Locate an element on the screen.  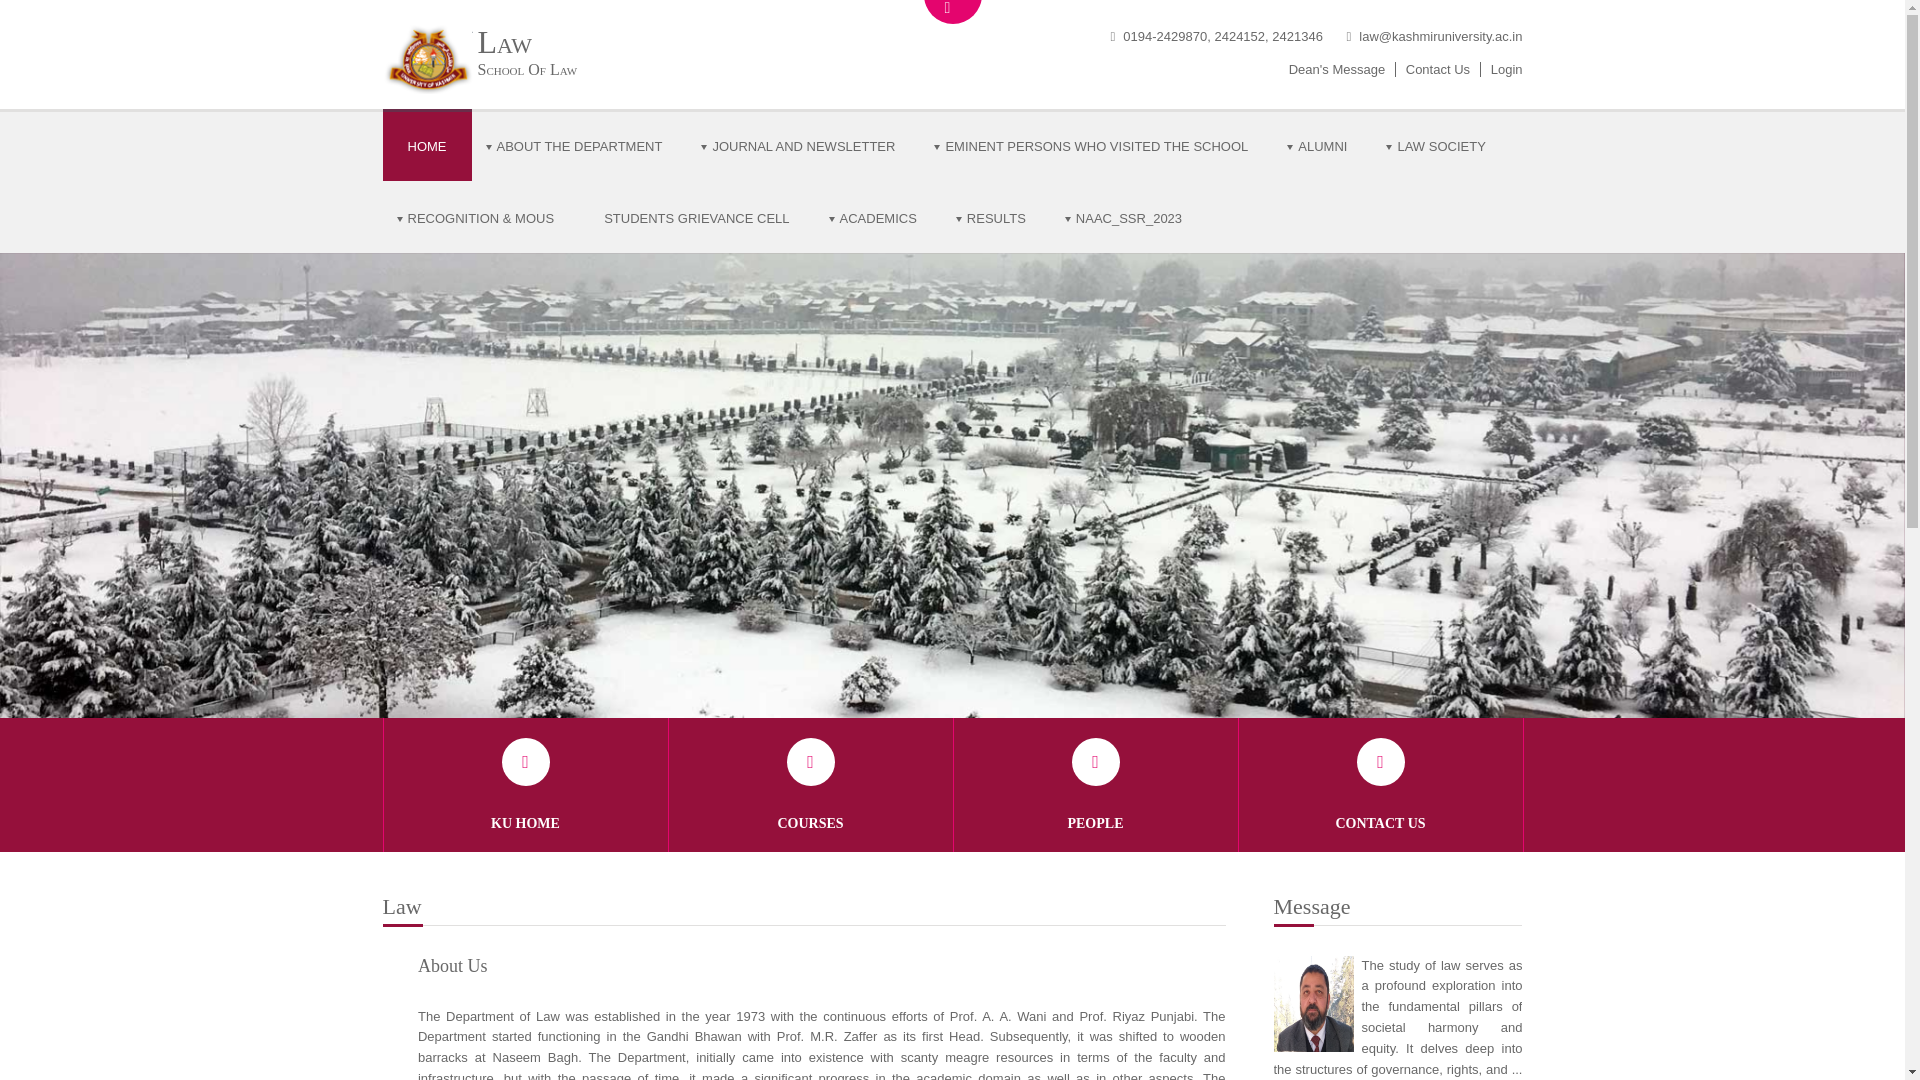
Login is located at coordinates (1506, 68).